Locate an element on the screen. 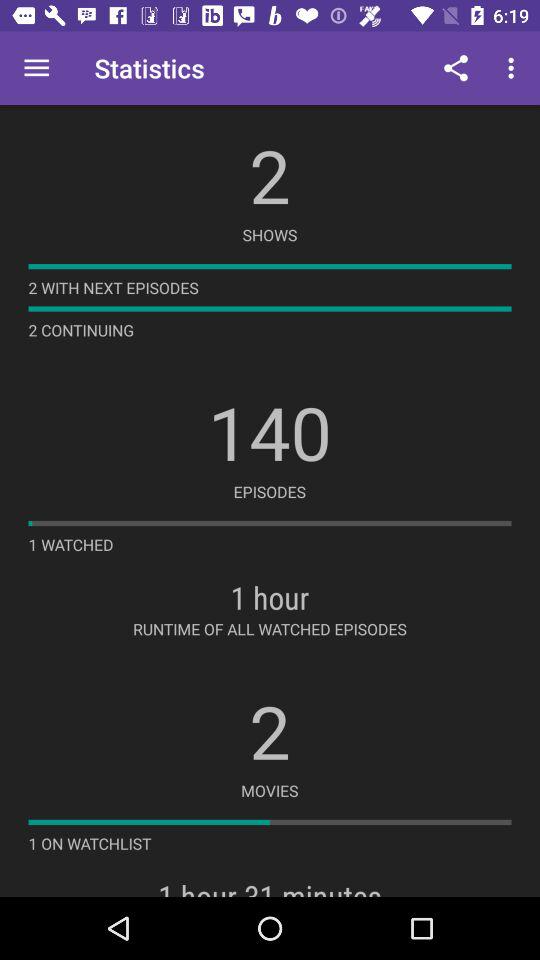  scroll until the 2 with next item is located at coordinates (113, 288).